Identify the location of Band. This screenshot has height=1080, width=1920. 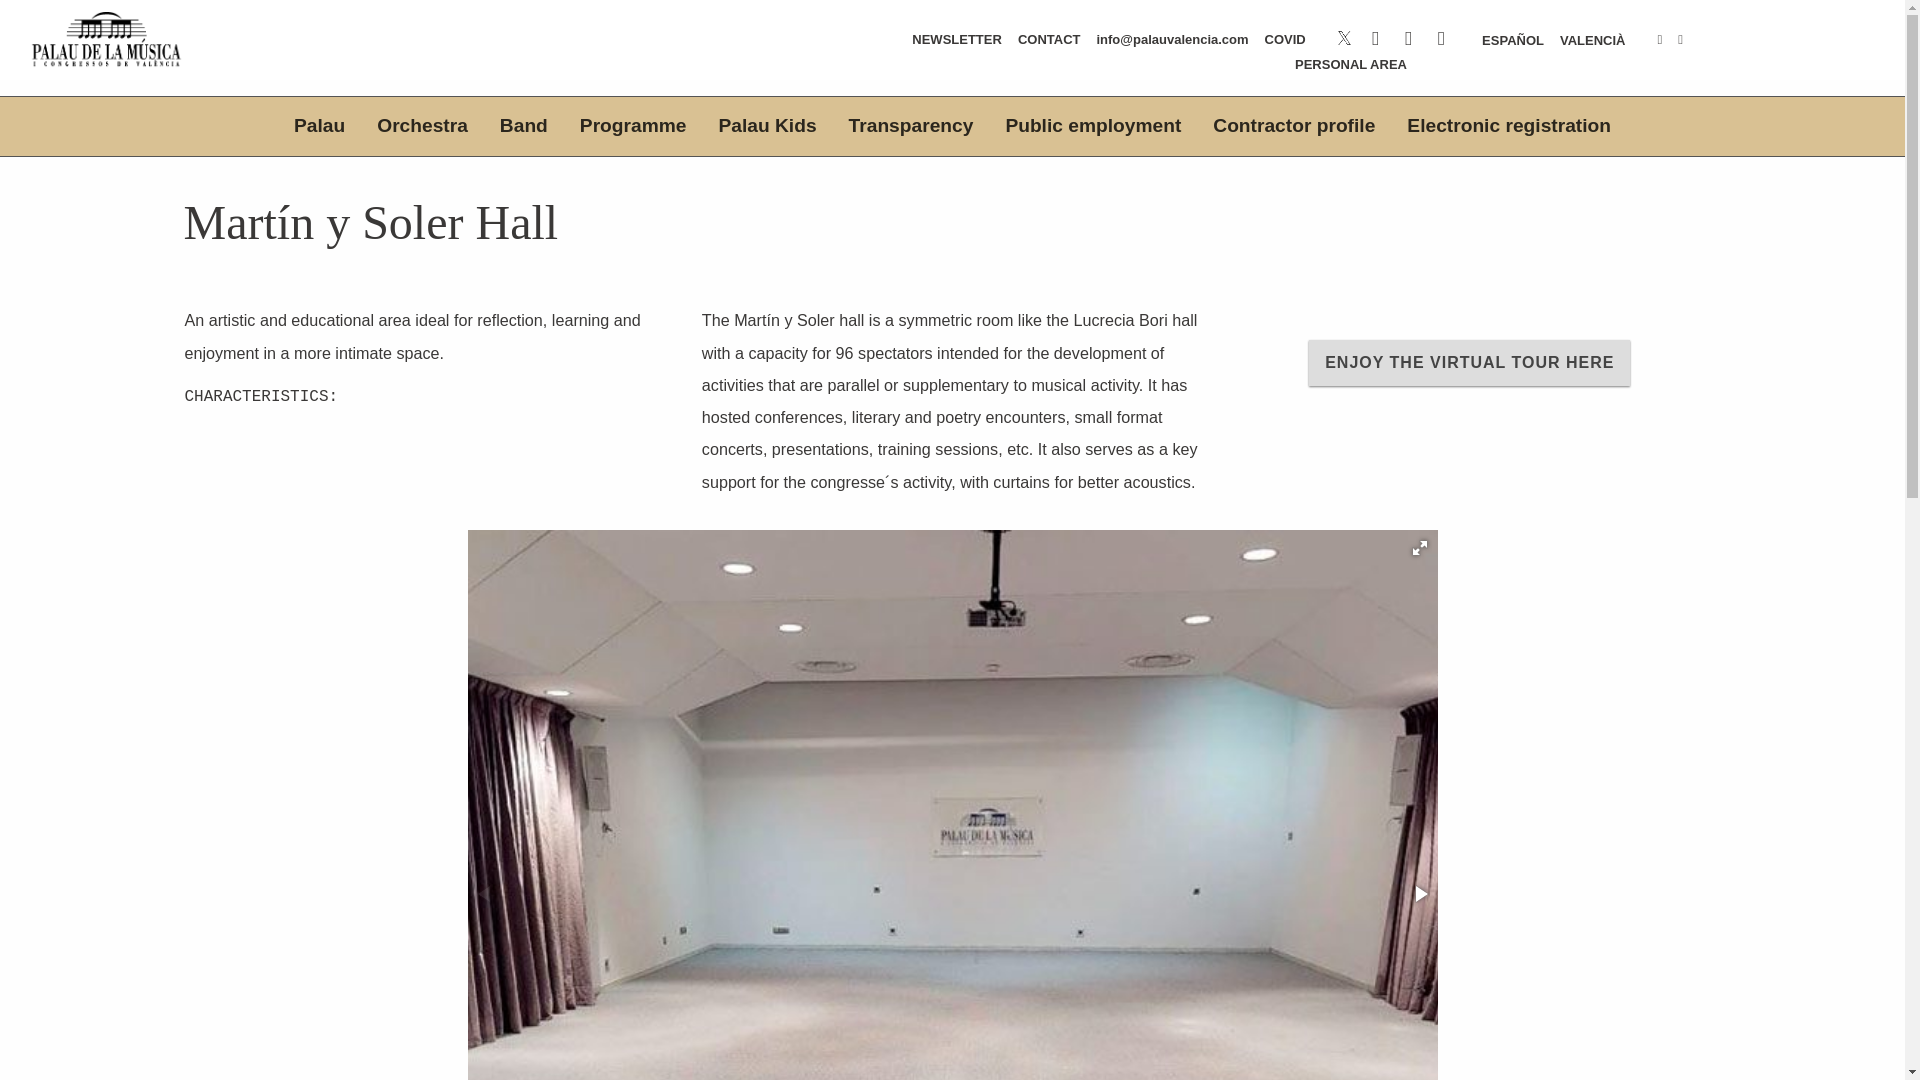
(524, 126).